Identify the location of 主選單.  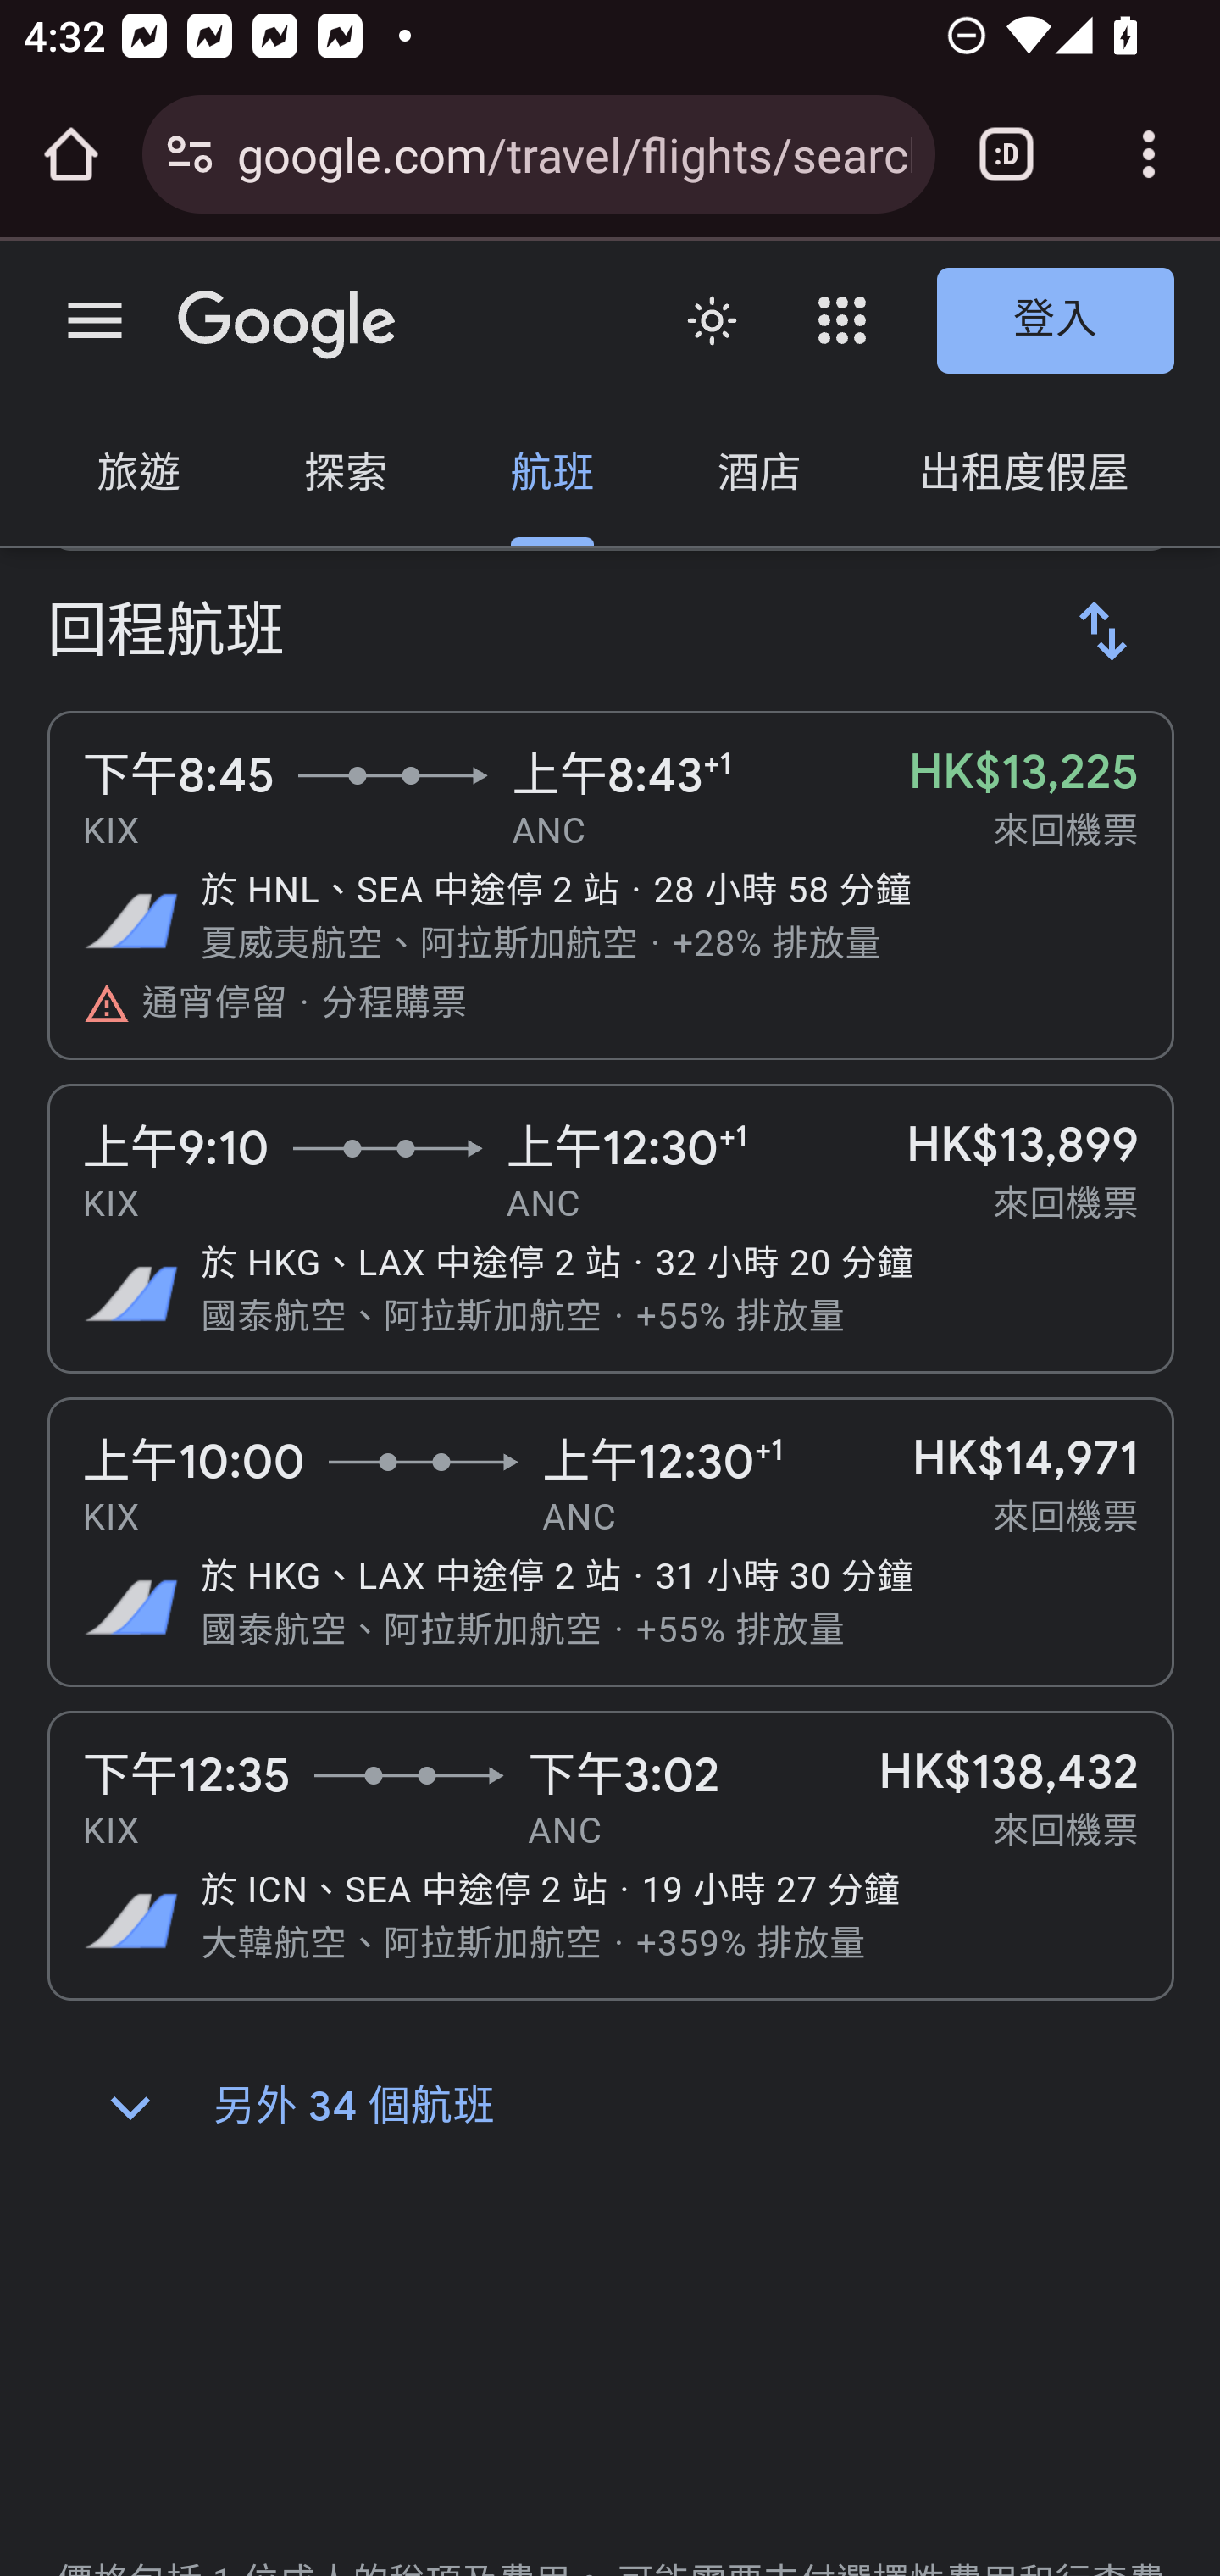
(95, 322).